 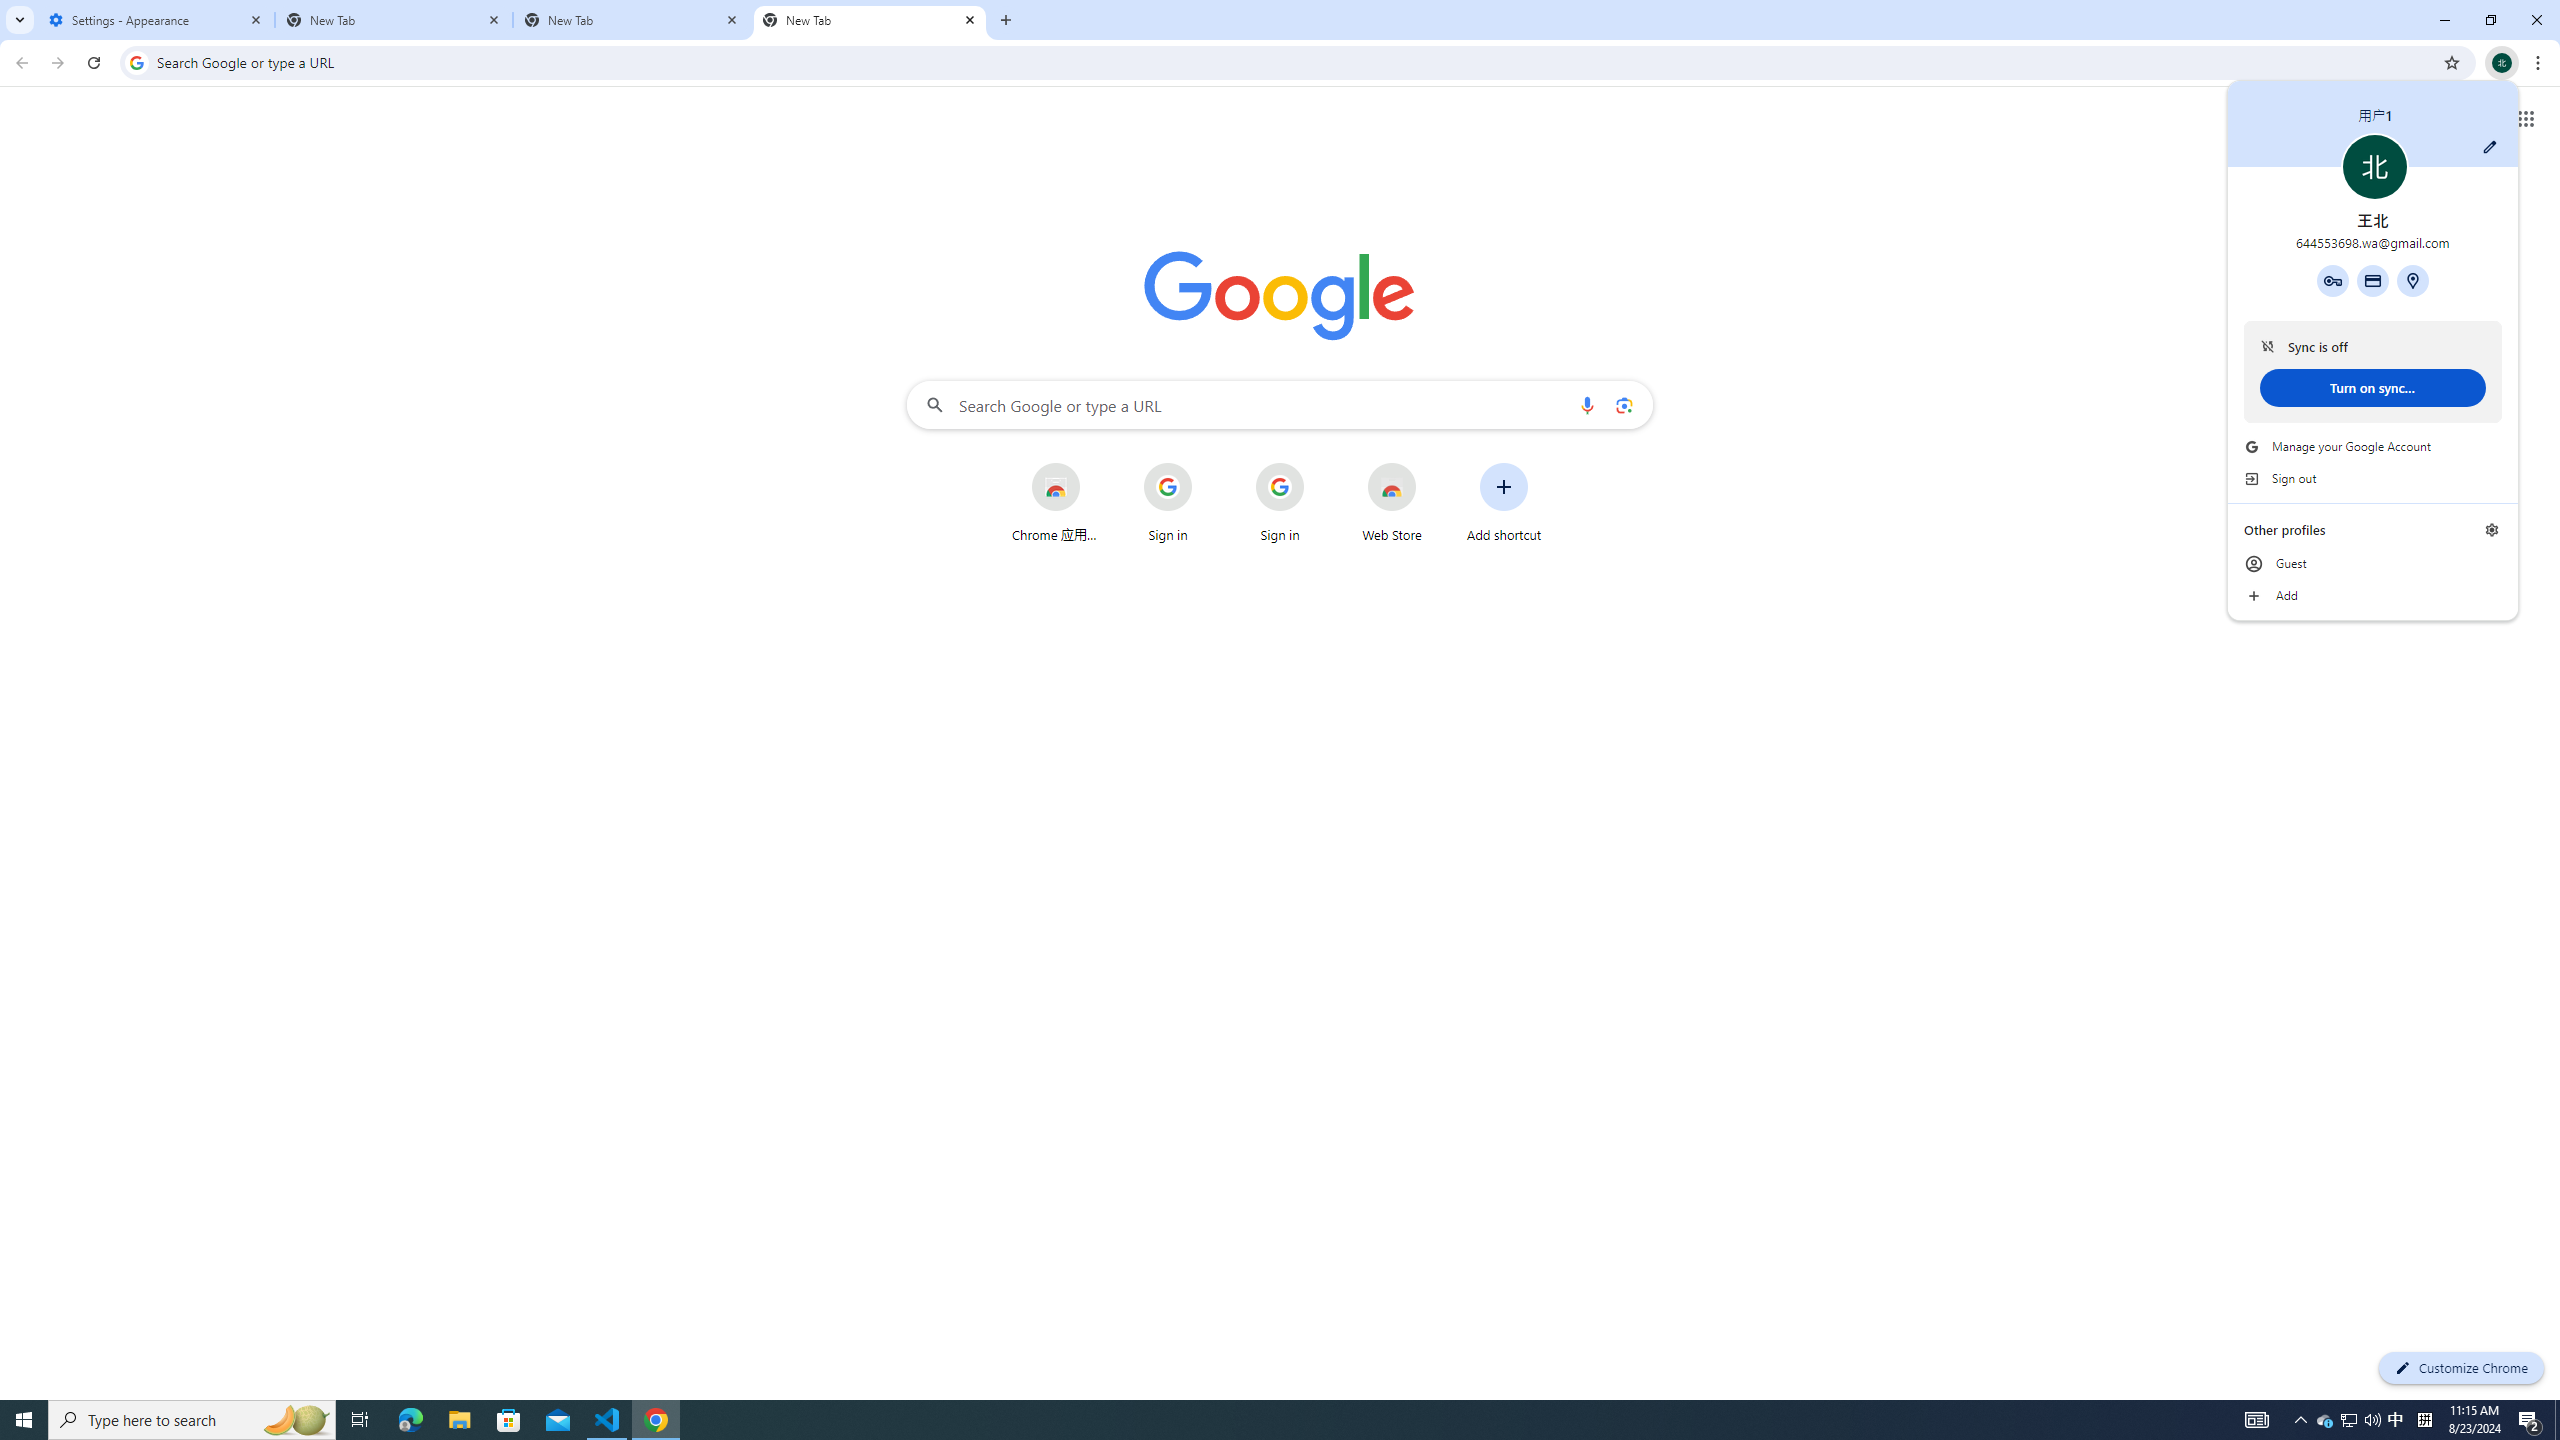 What do you see at coordinates (870, 20) in the screenshot?
I see `New Tab` at bounding box center [870, 20].